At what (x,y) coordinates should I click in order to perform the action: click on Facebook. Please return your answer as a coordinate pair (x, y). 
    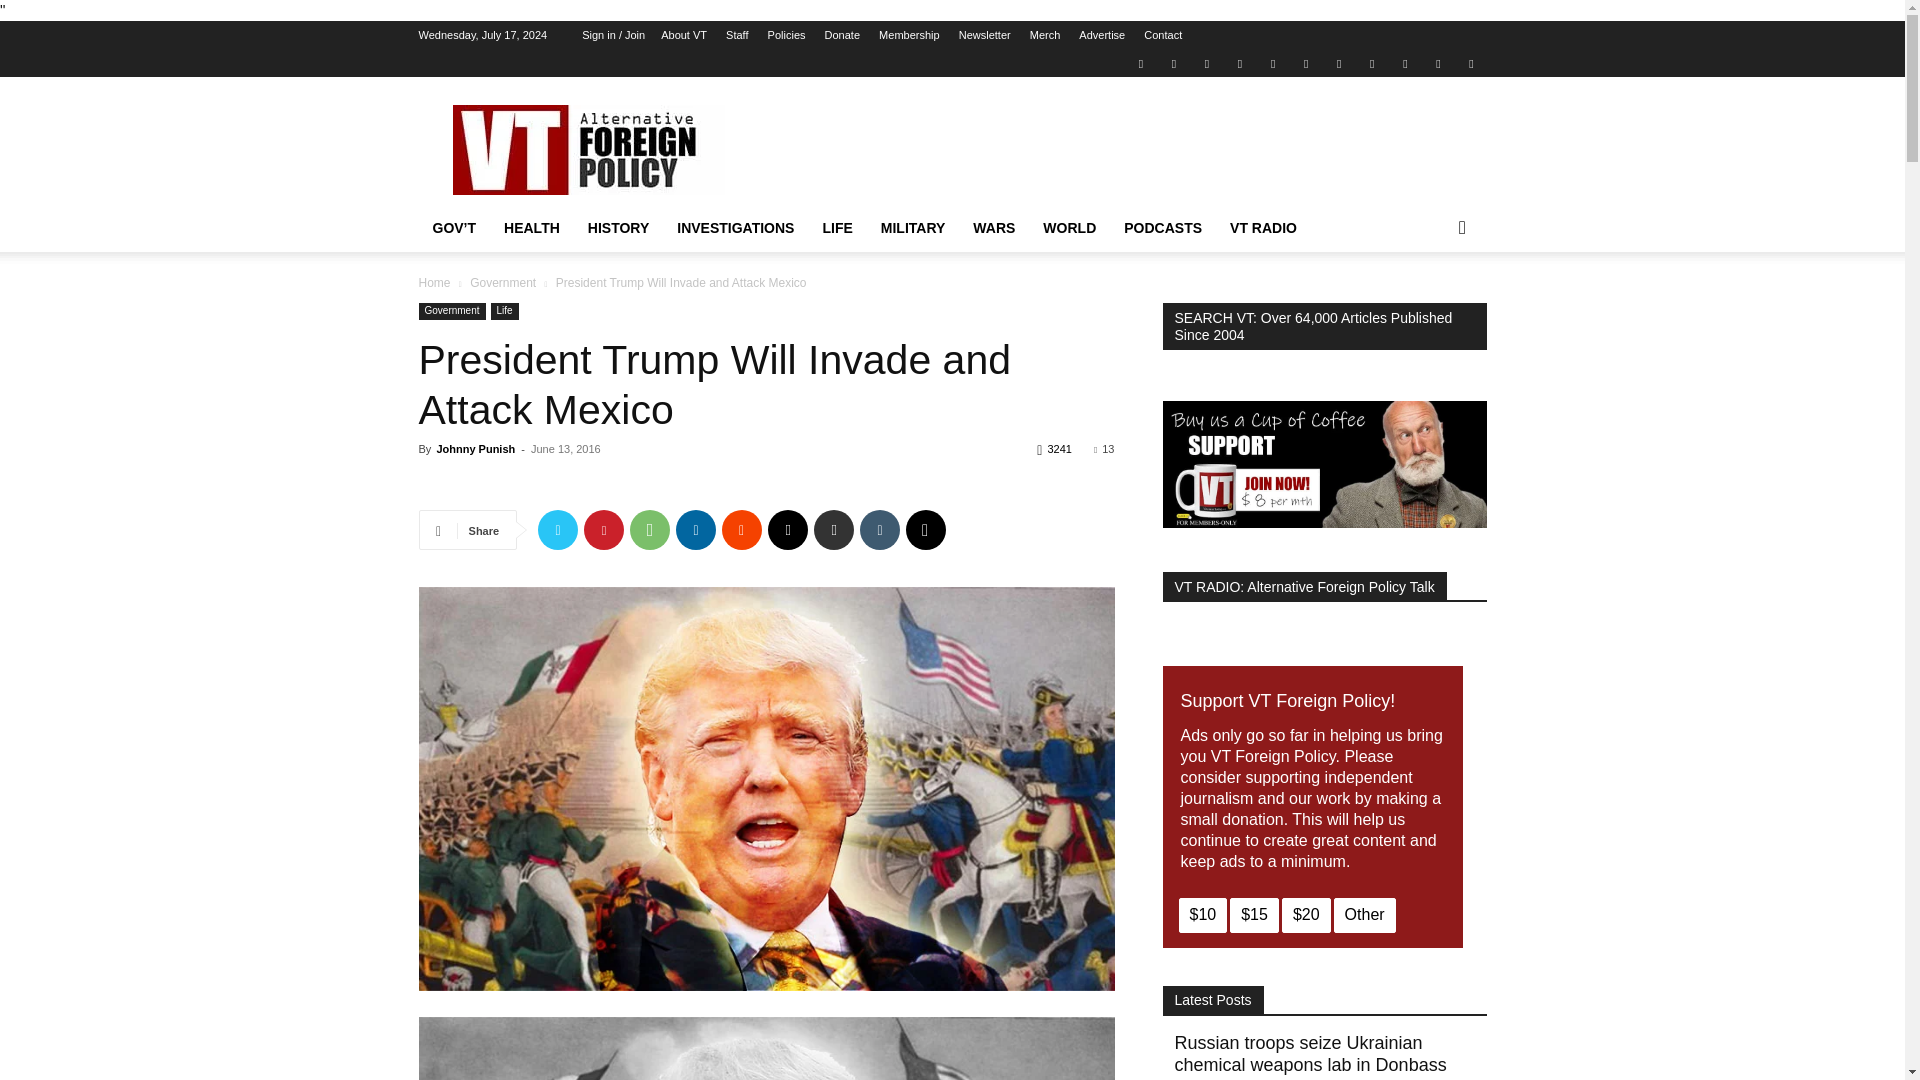
    Looking at the image, I should click on (1174, 62).